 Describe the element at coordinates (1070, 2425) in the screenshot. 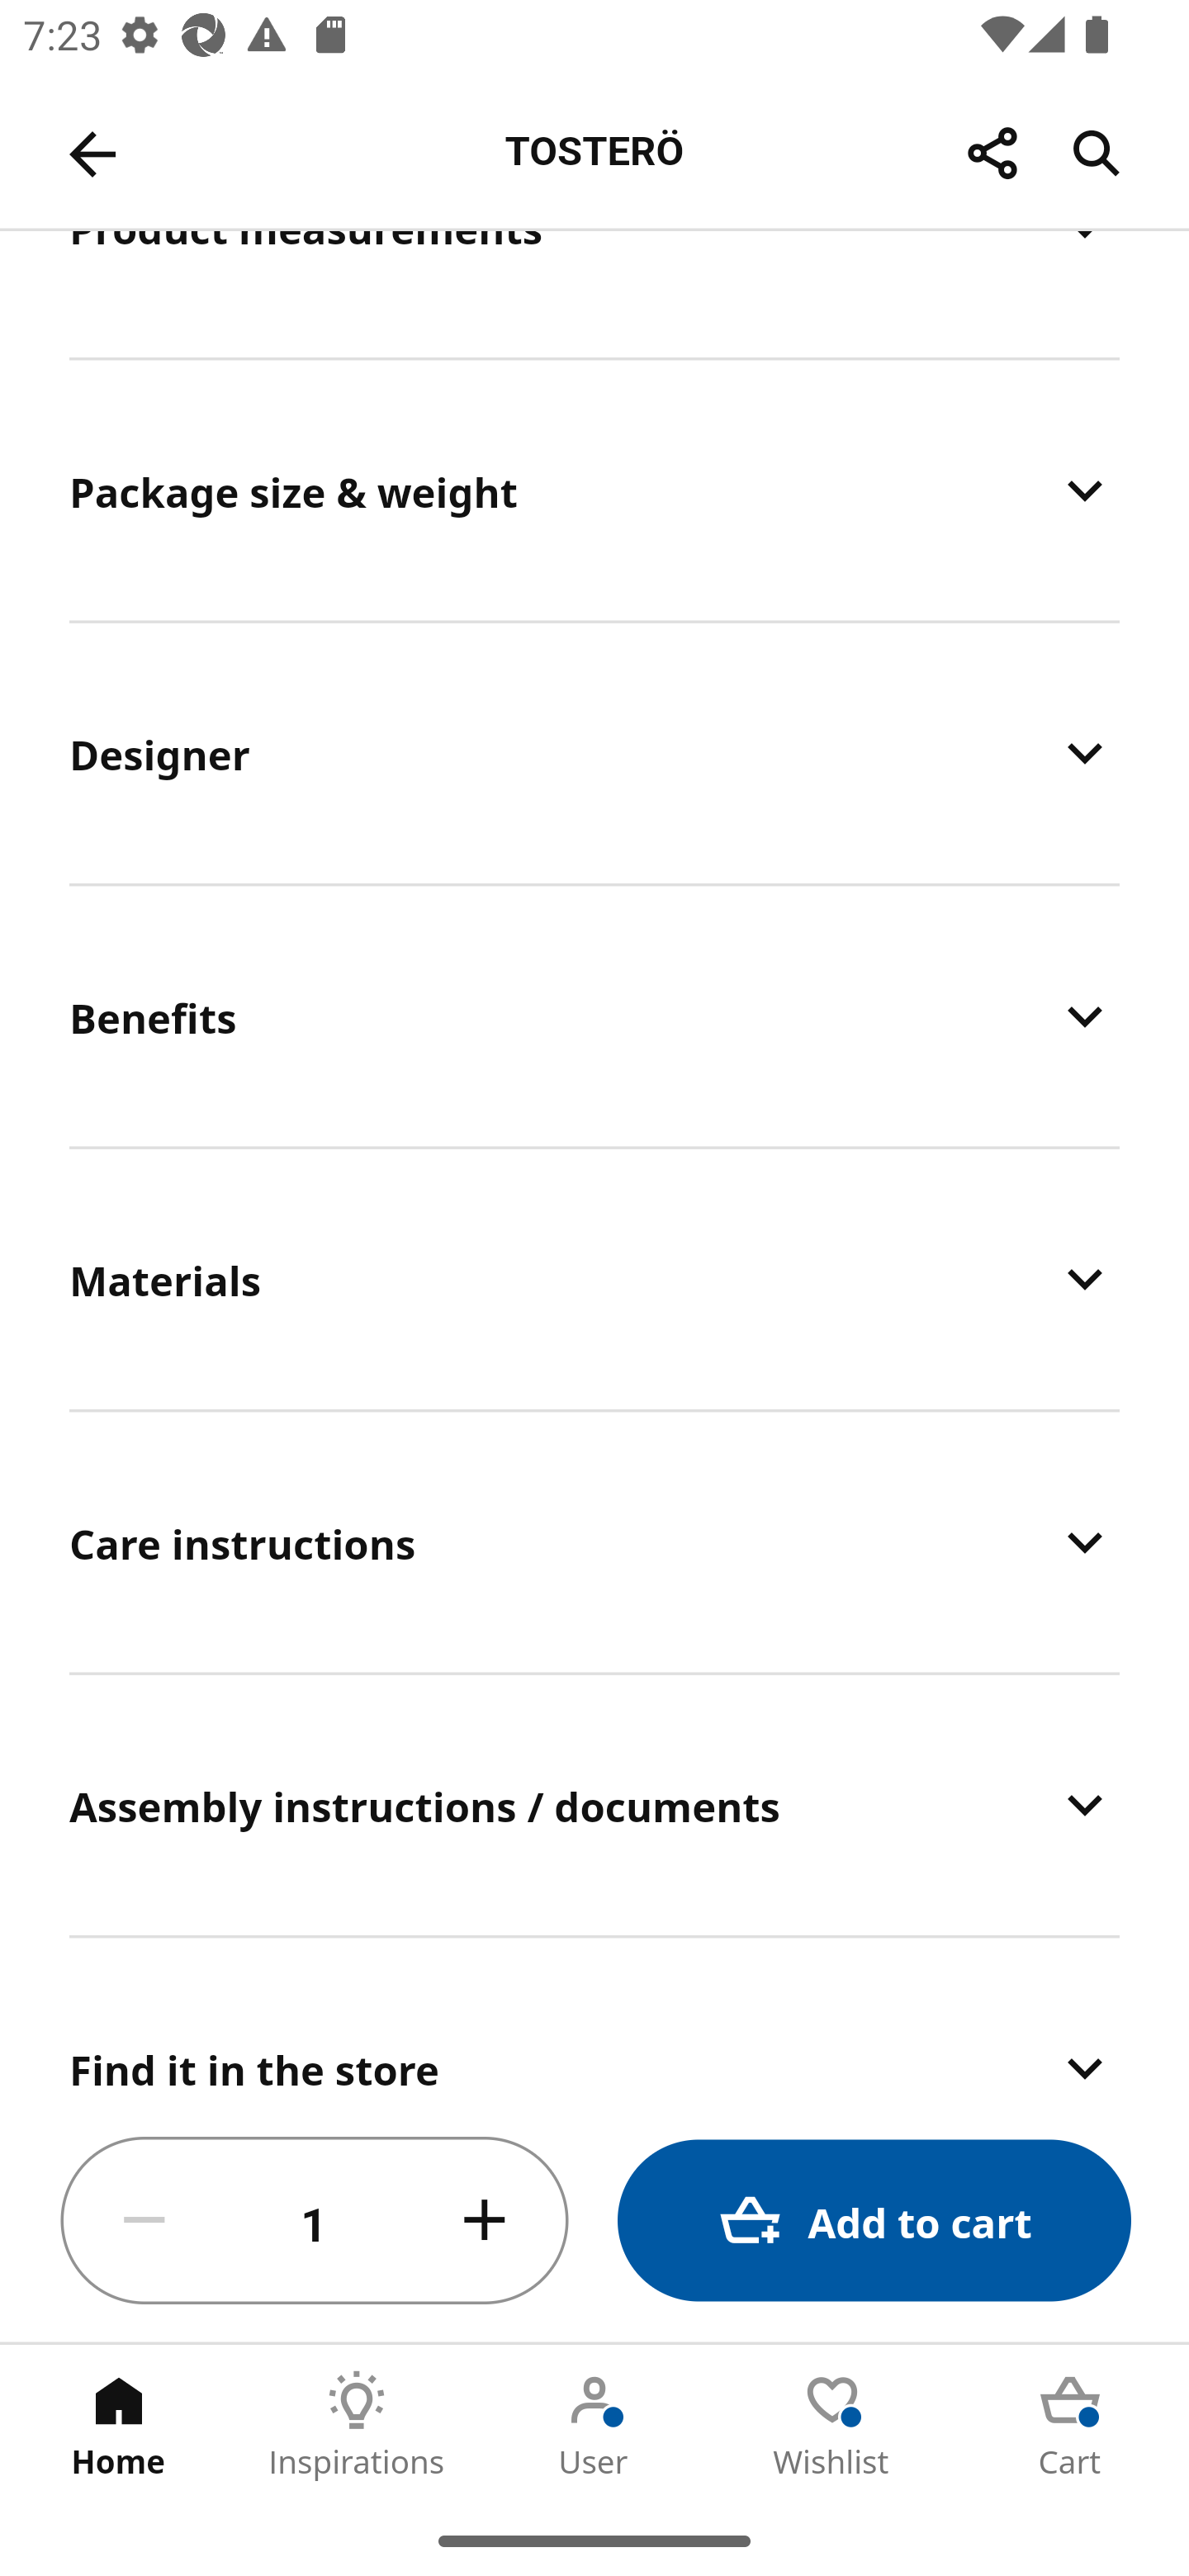

I see `Cart
Tab 5 of 5` at that location.